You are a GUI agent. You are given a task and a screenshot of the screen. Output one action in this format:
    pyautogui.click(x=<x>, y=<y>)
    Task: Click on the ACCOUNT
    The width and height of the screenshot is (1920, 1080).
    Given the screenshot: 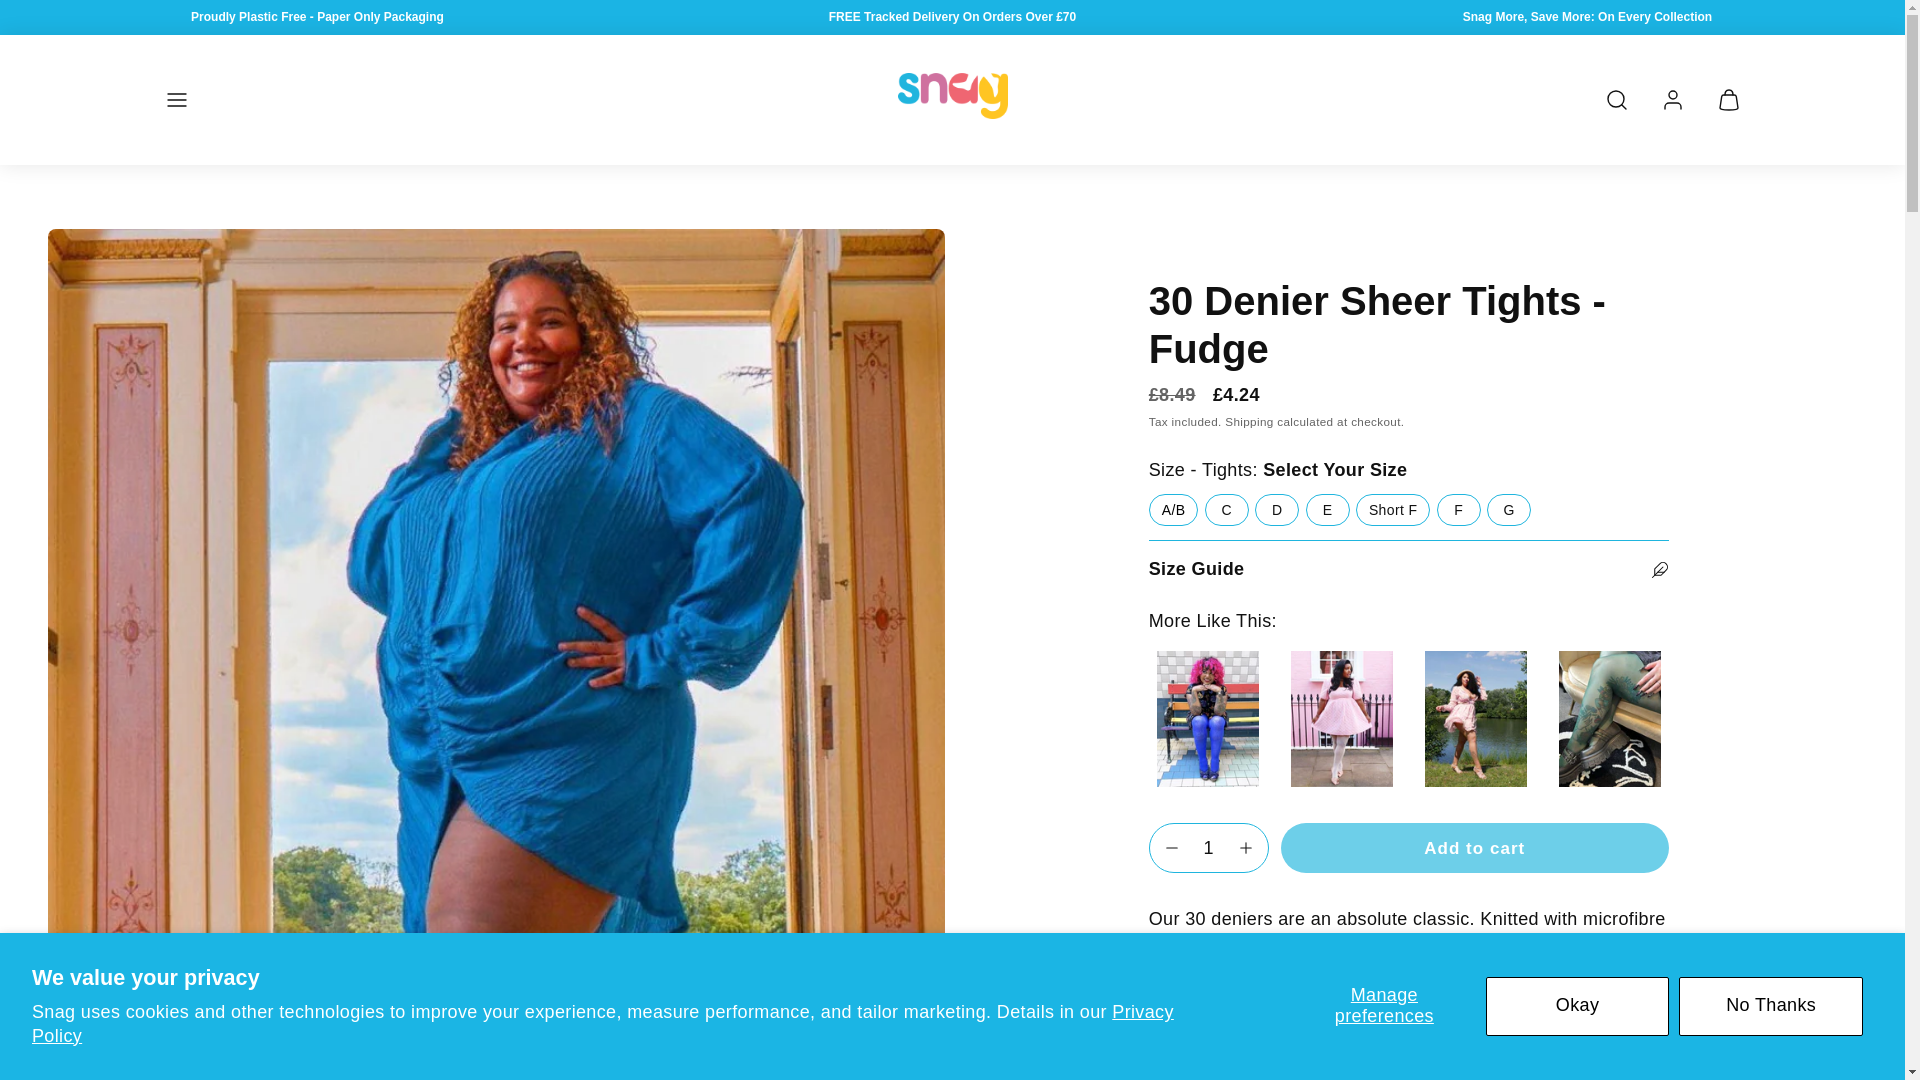 What is the action you would take?
    pyautogui.click(x=1671, y=100)
    